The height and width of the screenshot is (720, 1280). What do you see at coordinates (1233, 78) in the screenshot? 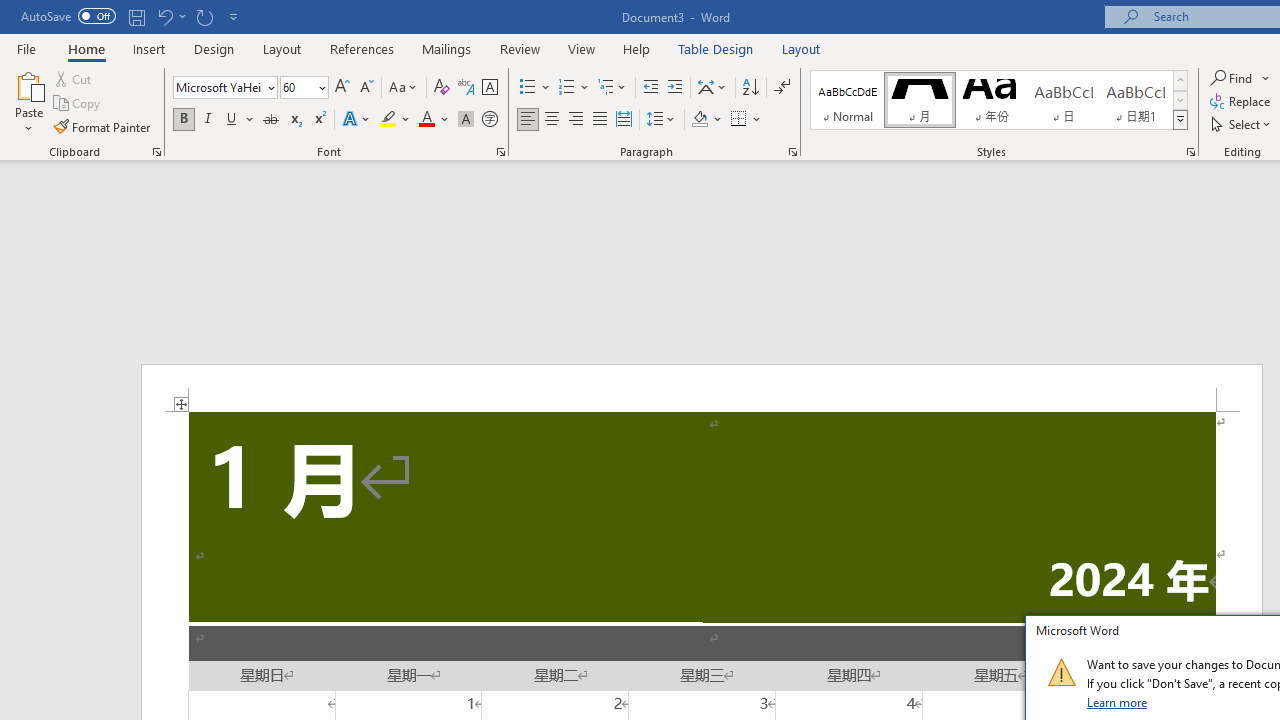
I see `Find` at bounding box center [1233, 78].